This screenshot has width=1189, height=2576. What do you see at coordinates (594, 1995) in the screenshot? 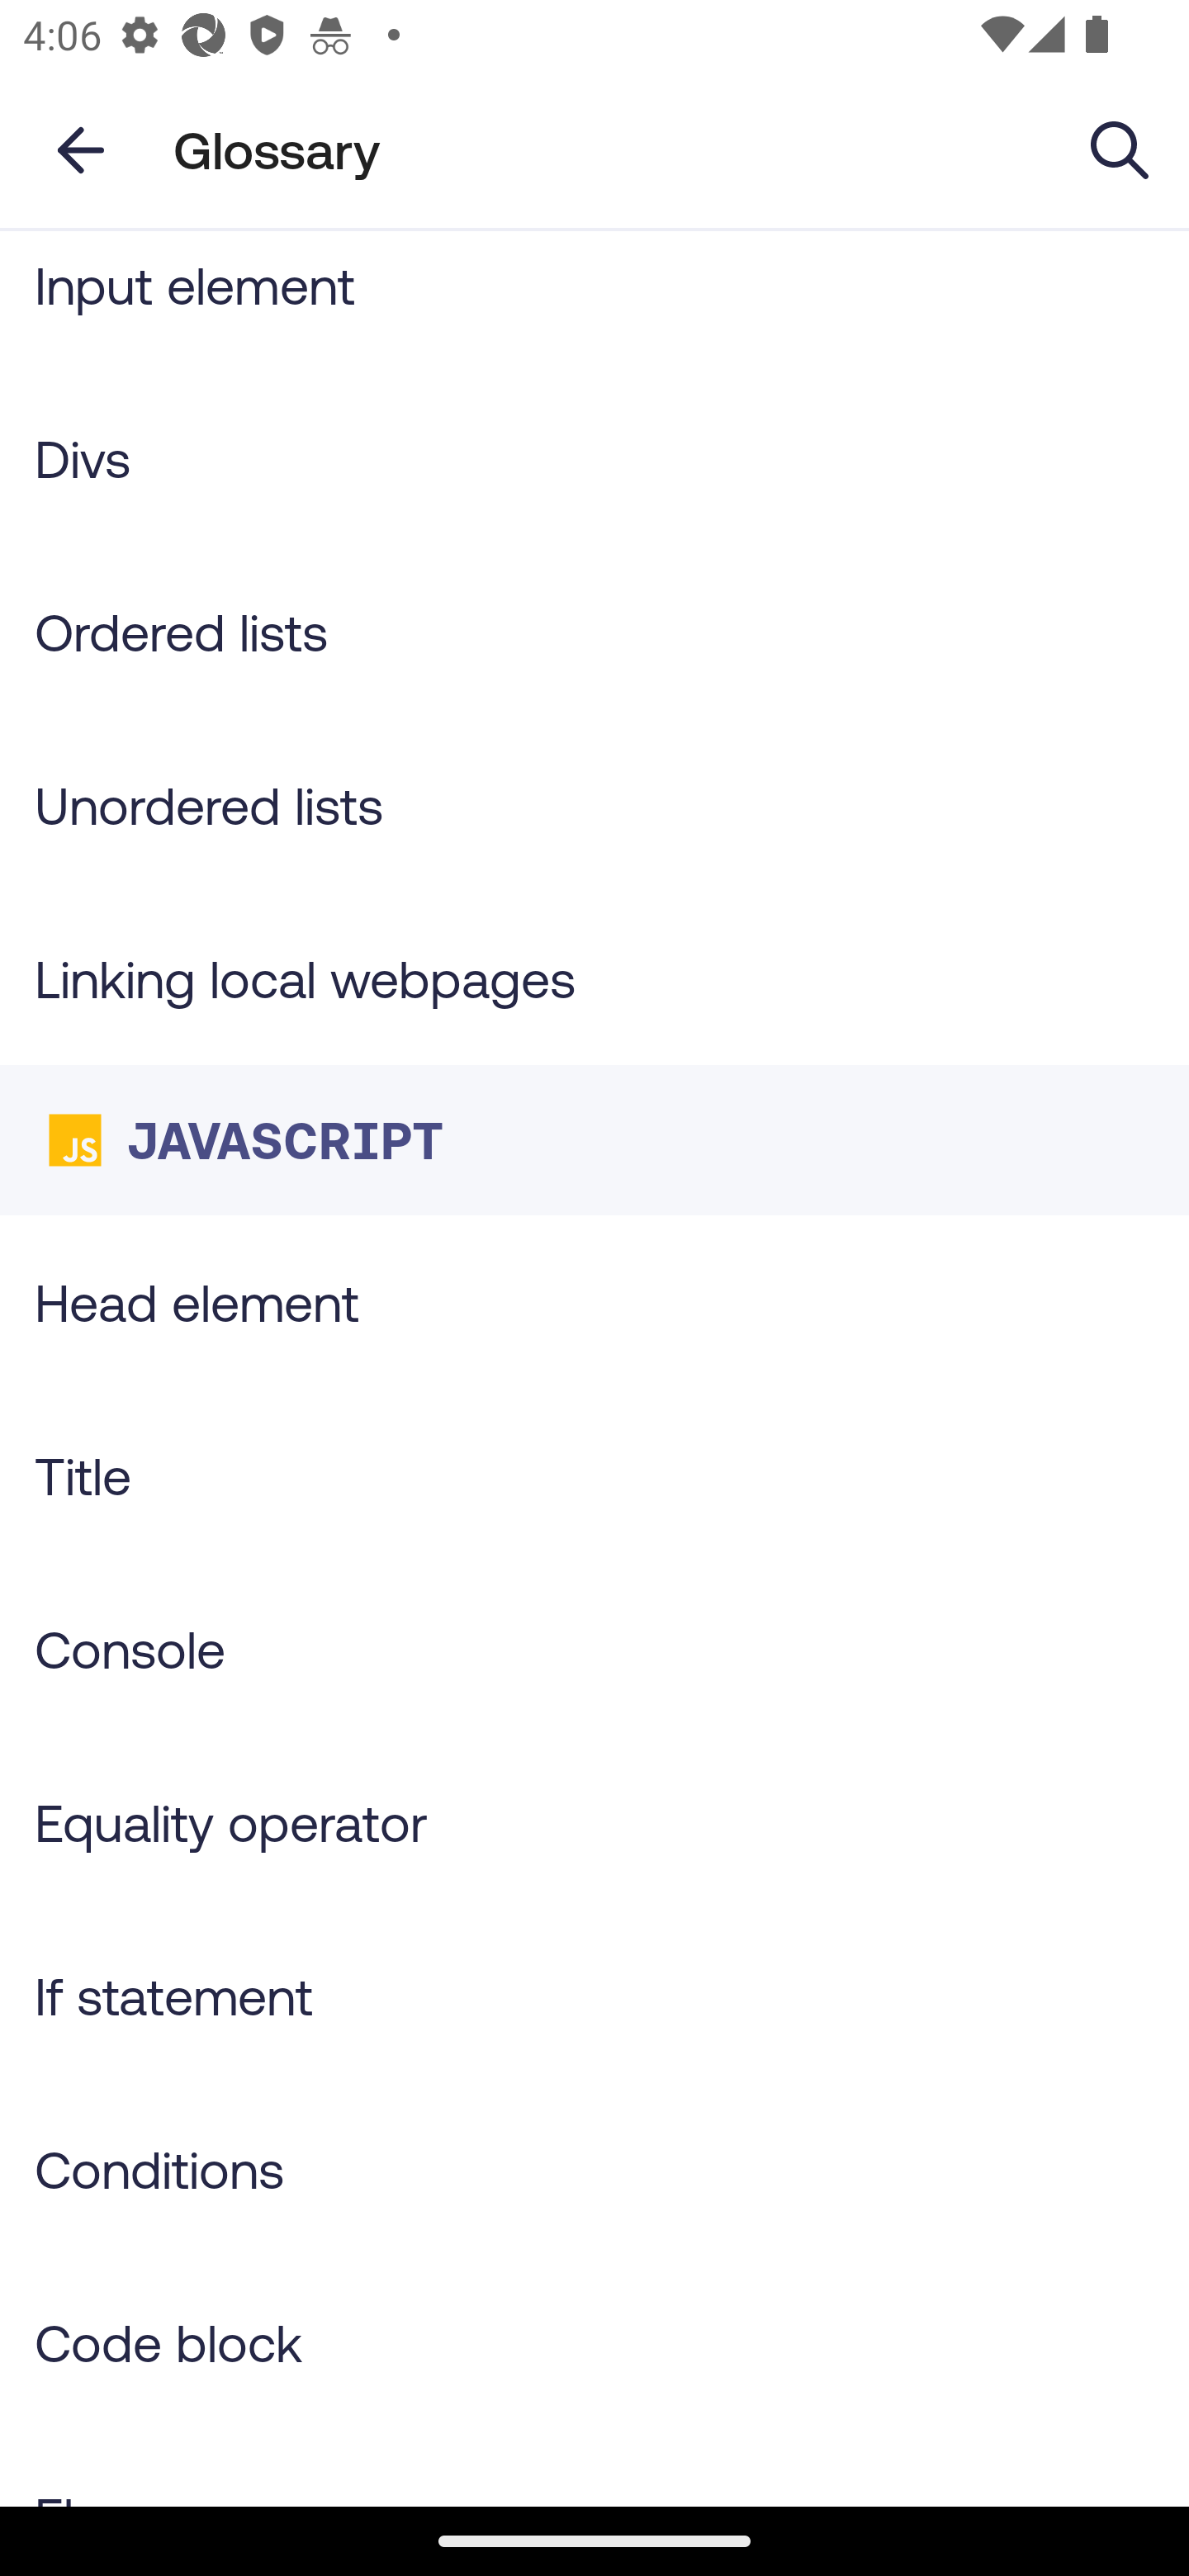
I see `If statement` at bounding box center [594, 1995].